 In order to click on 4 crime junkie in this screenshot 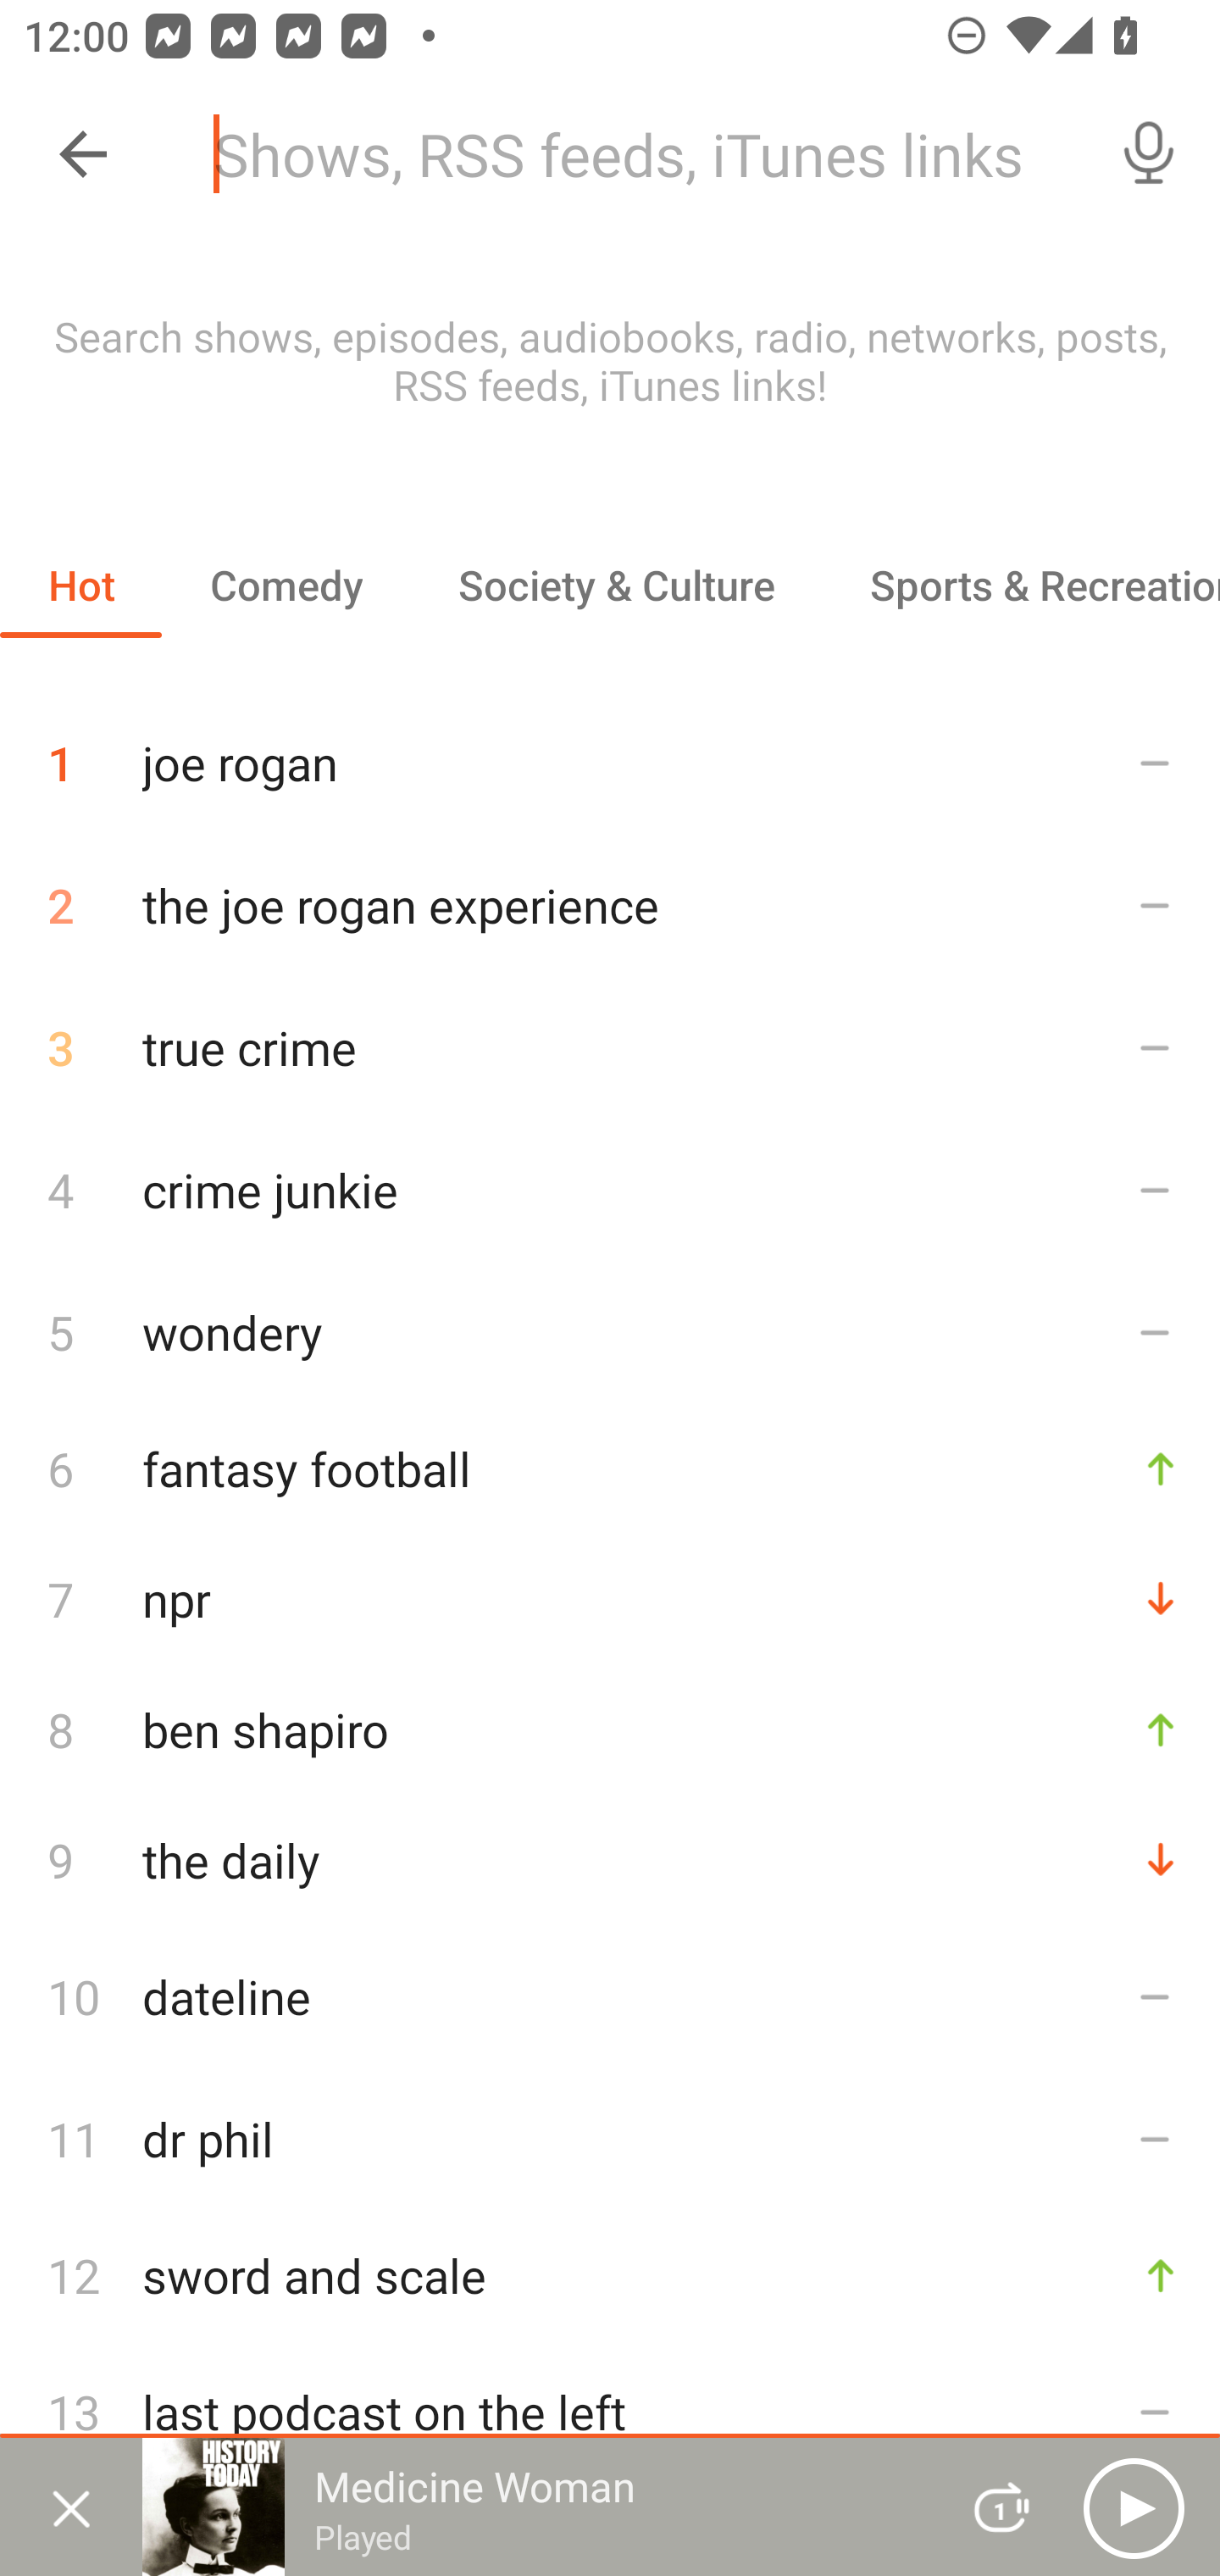, I will do `click(610, 1188)`.